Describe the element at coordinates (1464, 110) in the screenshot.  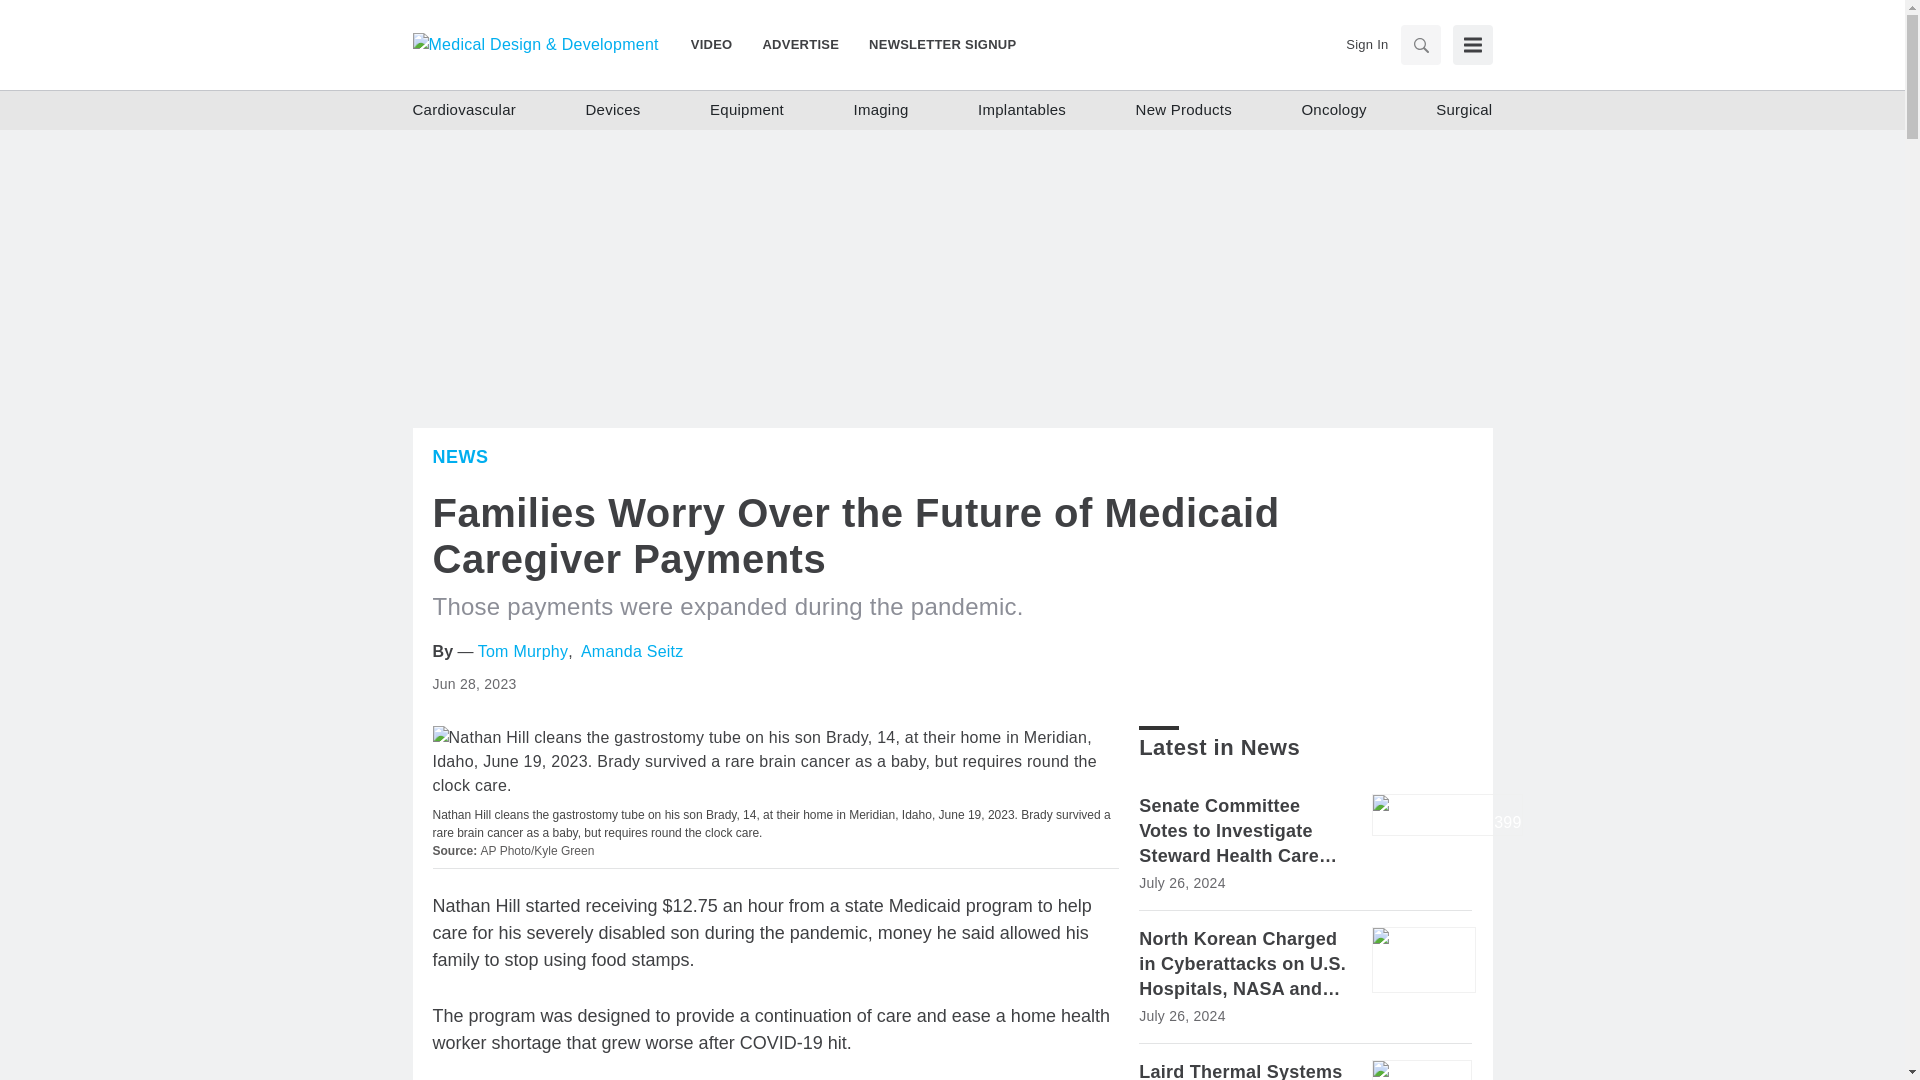
I see `Surgical` at that location.